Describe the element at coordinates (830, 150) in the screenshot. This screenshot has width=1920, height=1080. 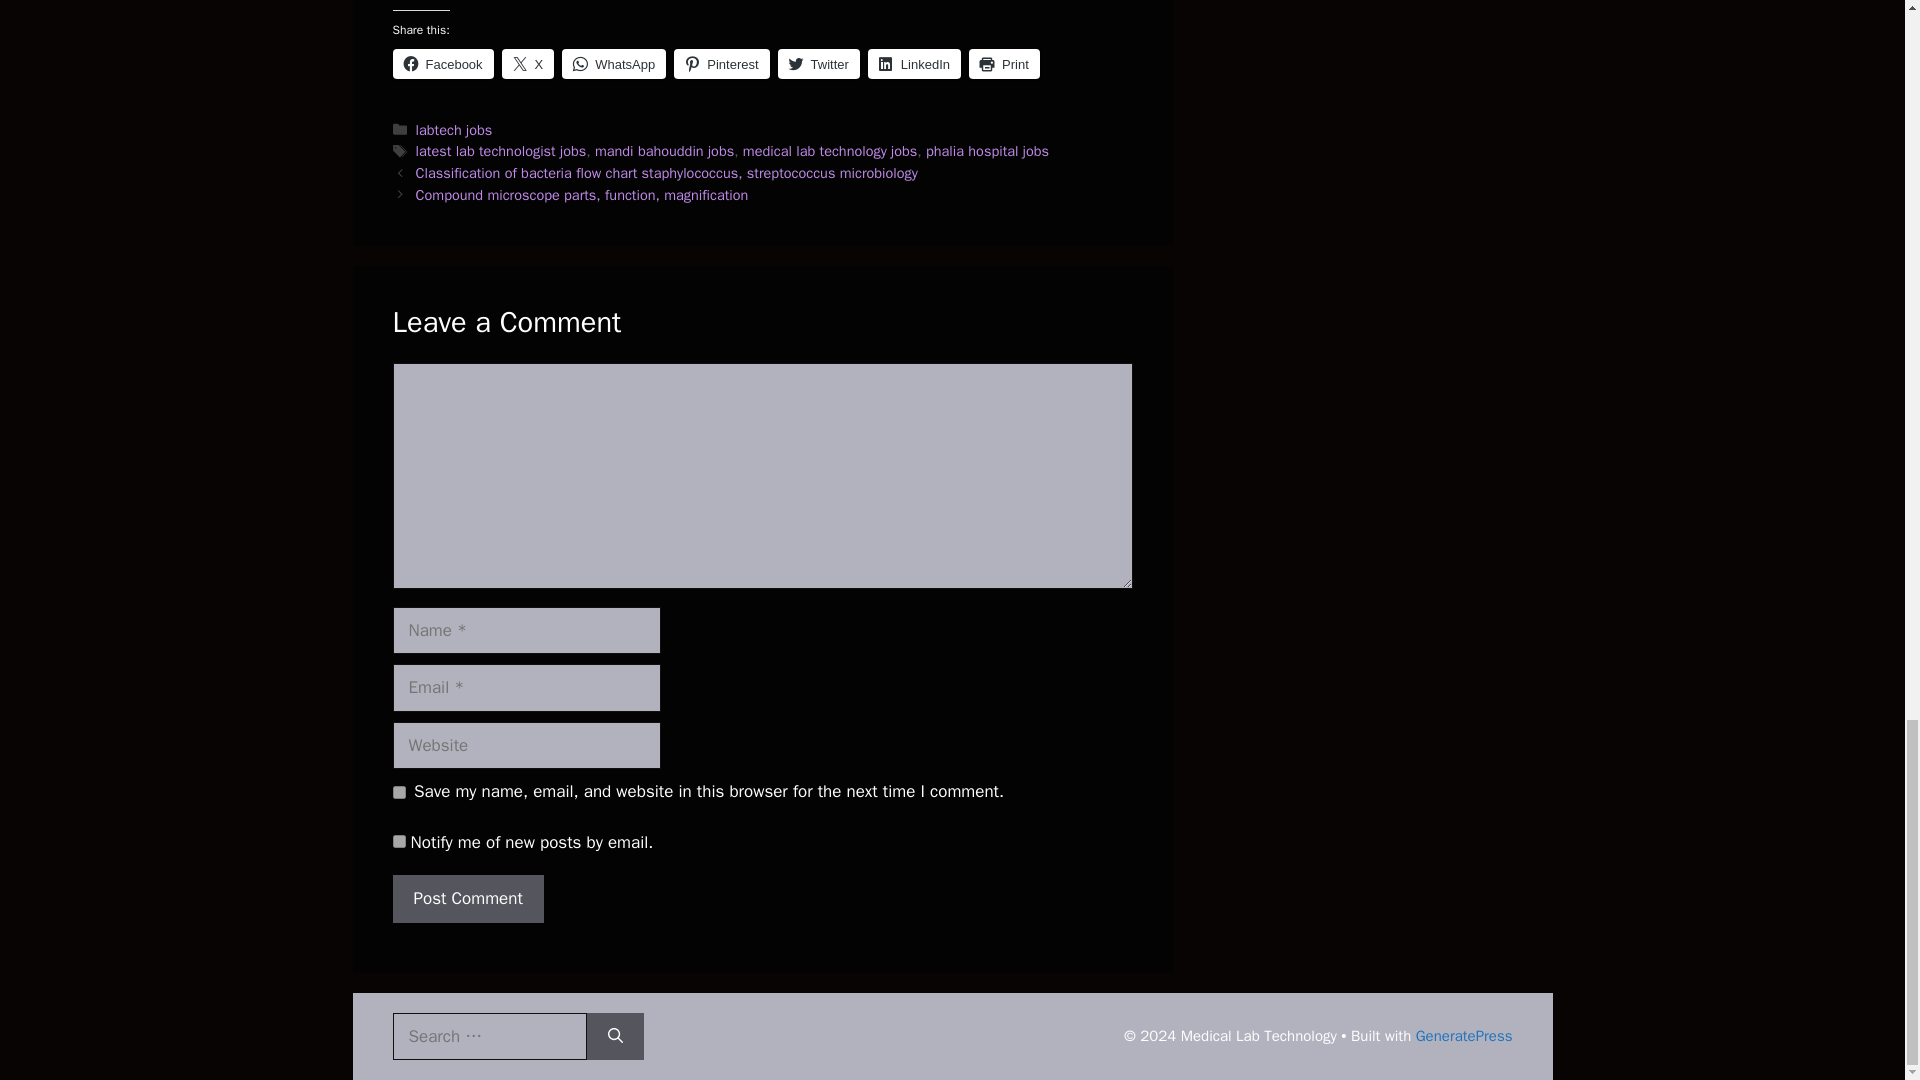
I see `medical lab technology jobs` at that location.